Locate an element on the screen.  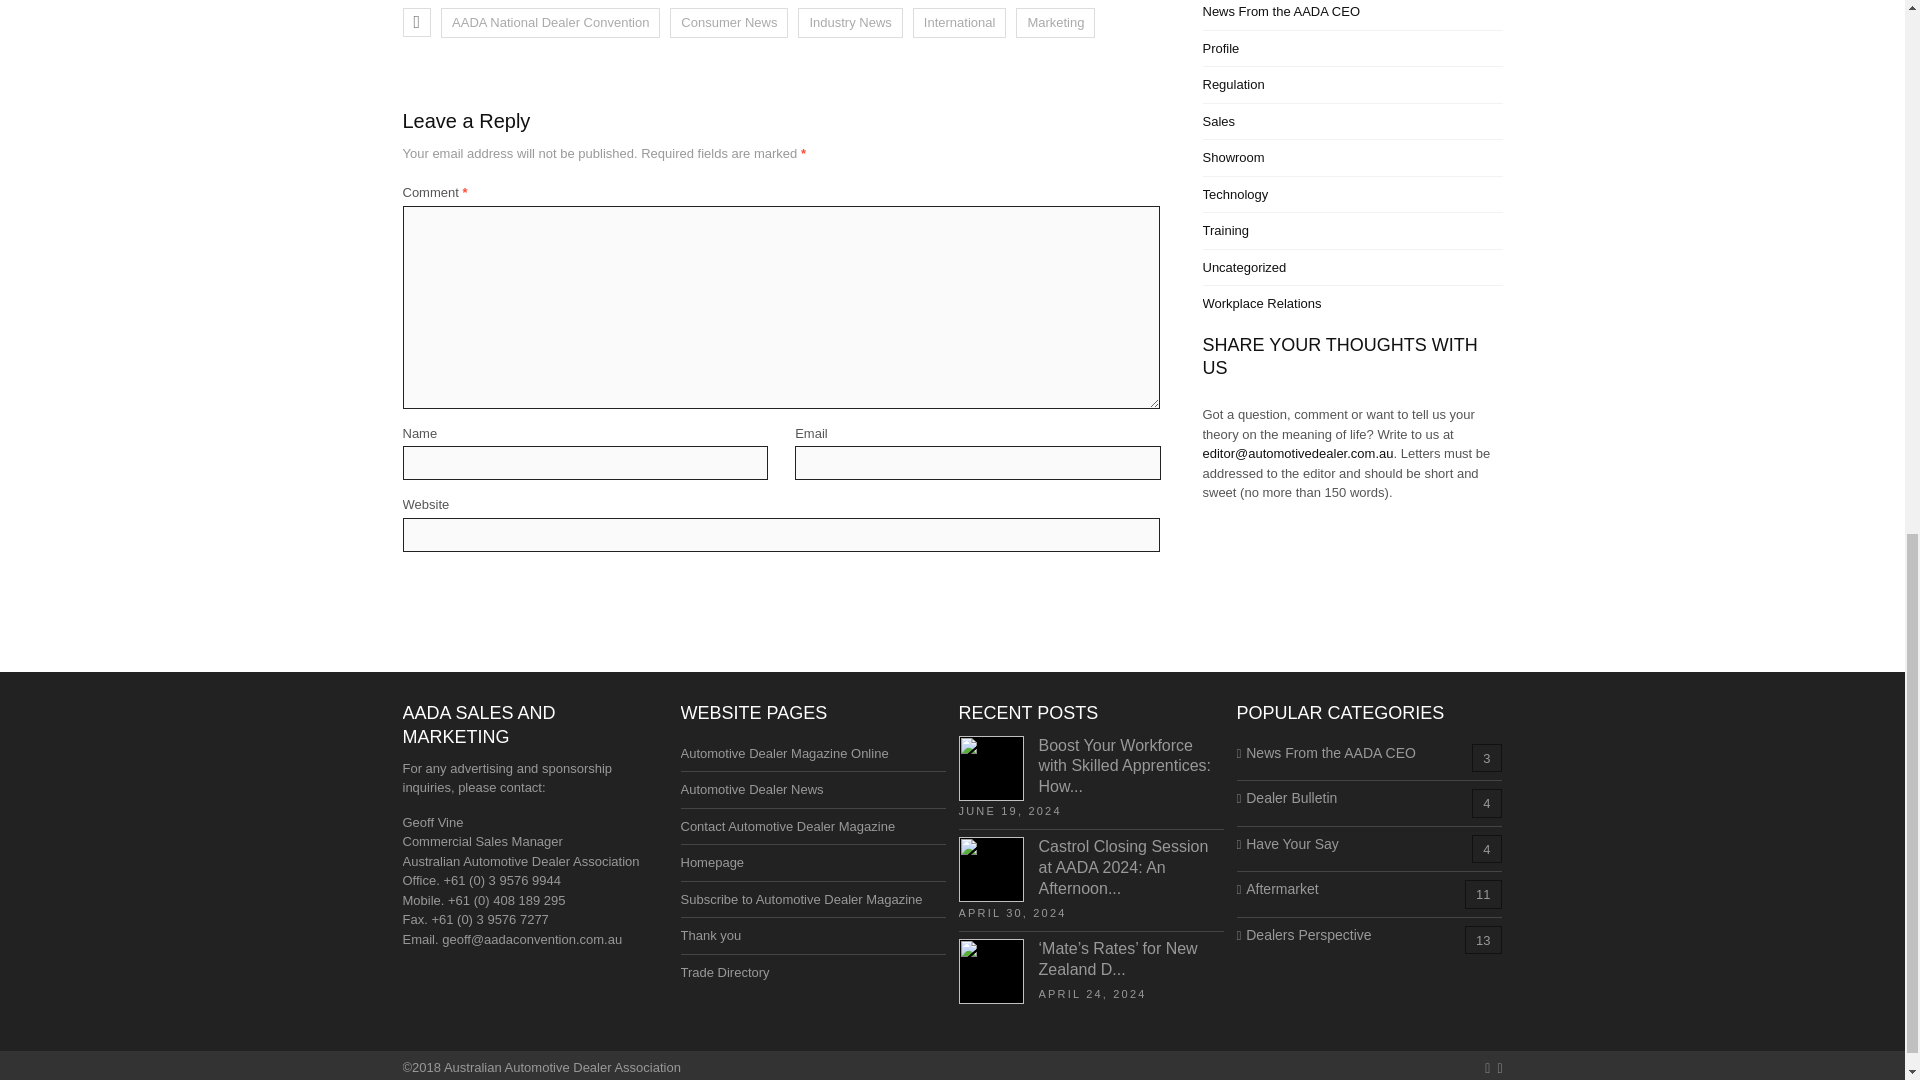
Uncategorized is located at coordinates (1244, 268).